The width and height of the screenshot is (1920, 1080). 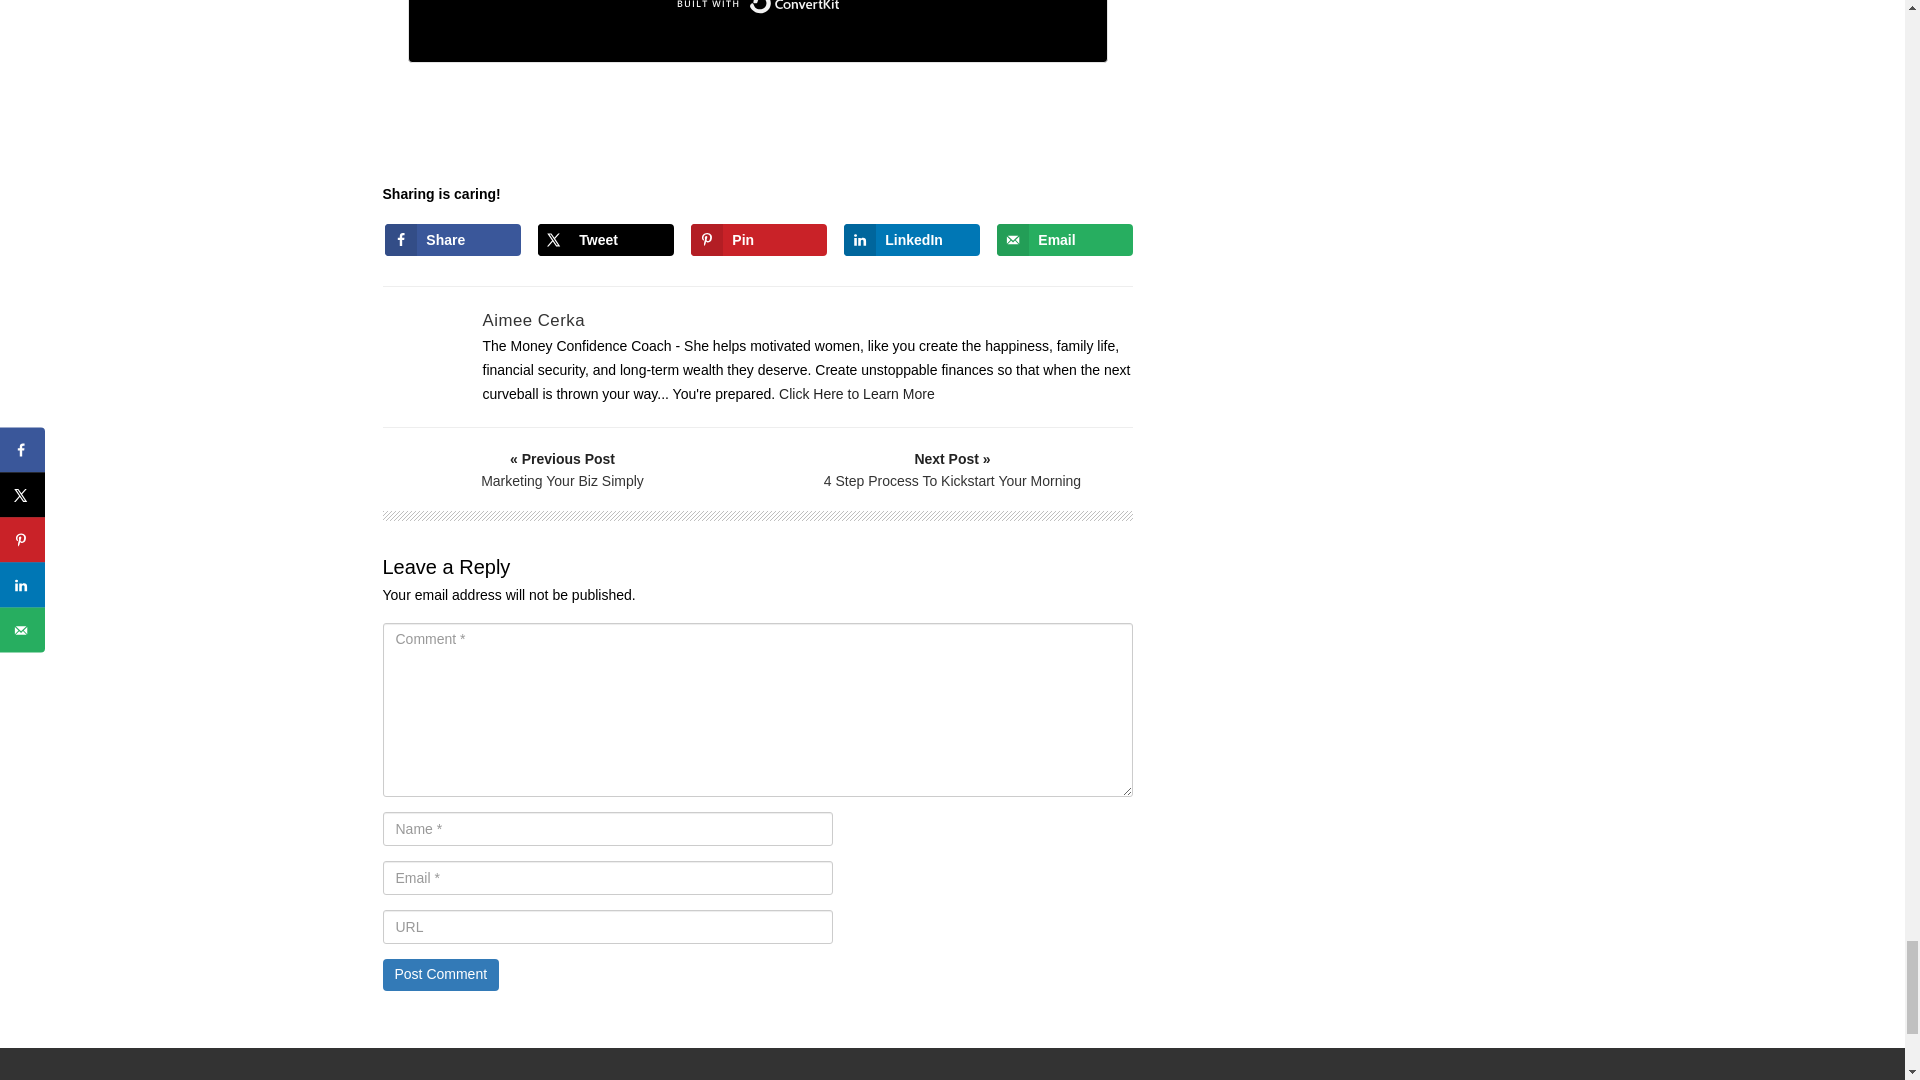 I want to click on Post Comment, so click(x=440, y=975).